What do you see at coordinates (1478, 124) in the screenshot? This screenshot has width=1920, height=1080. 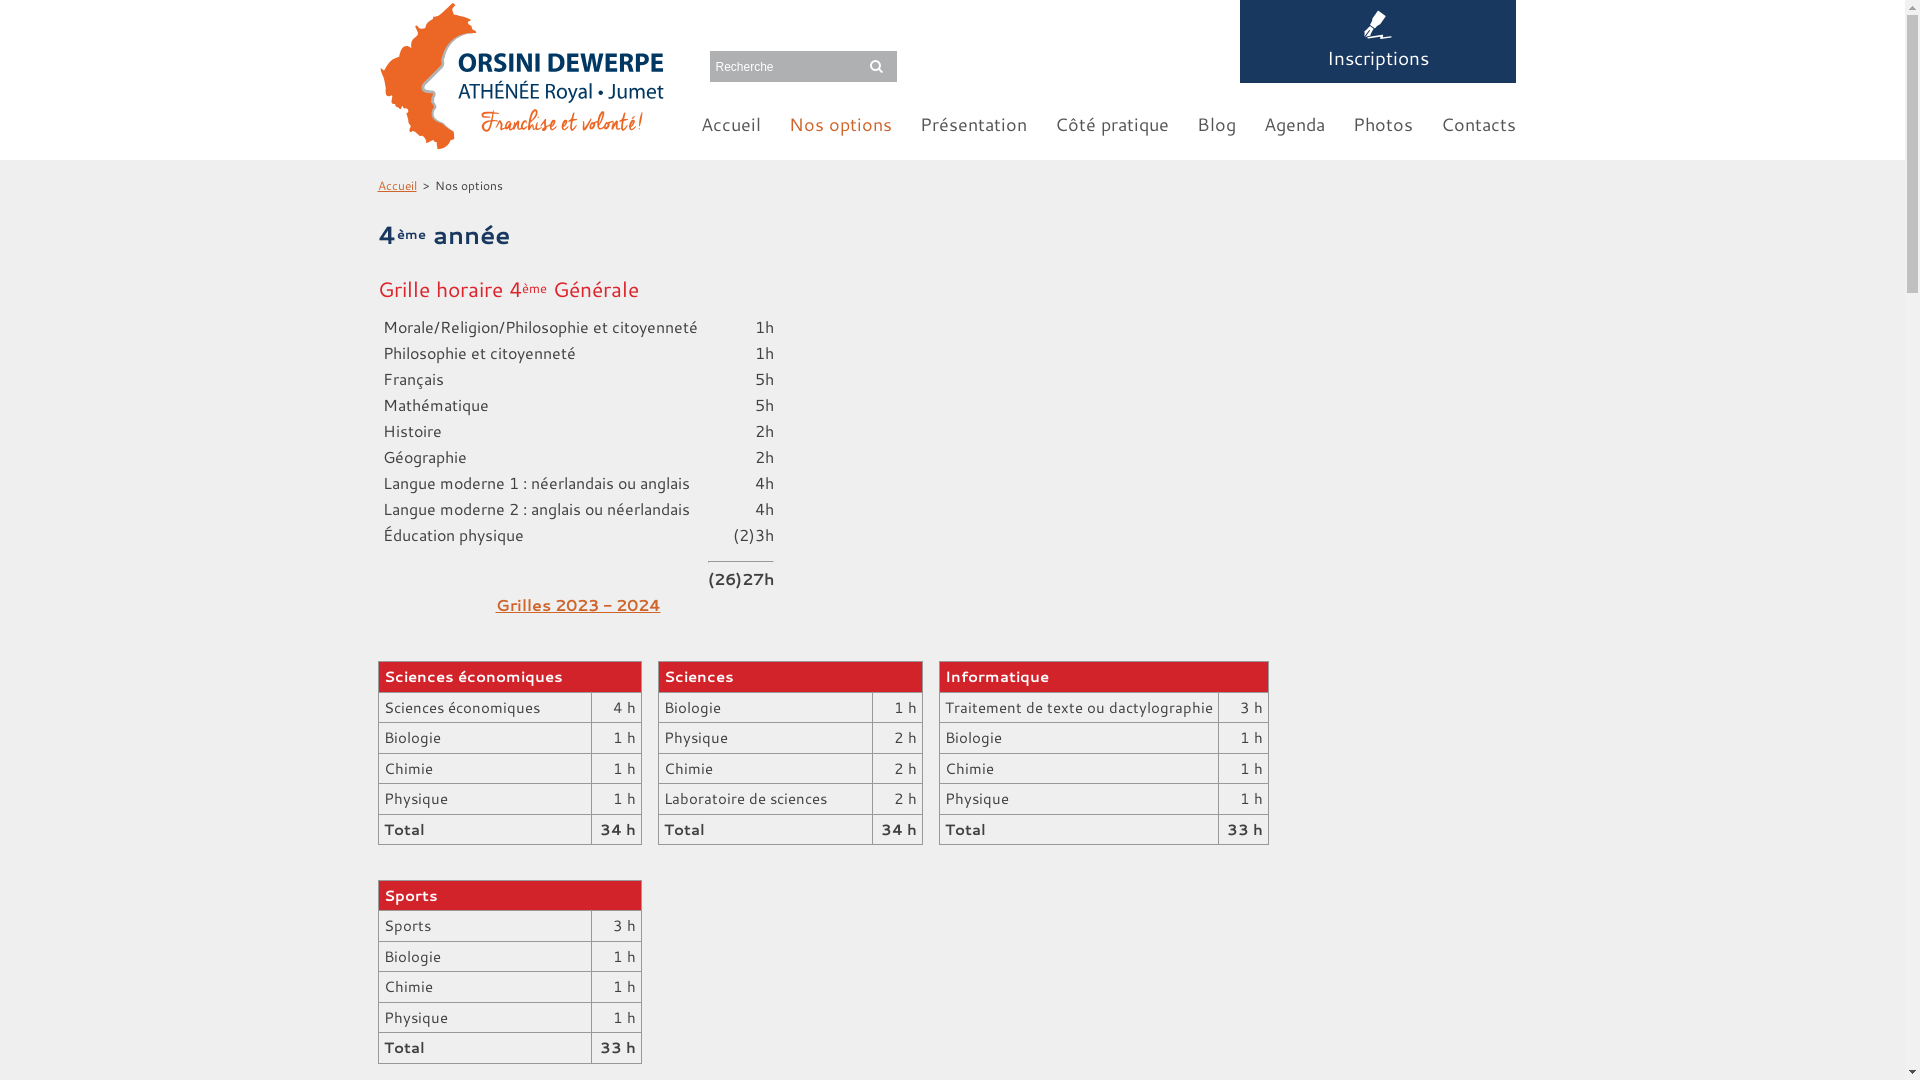 I see `Contacts` at bounding box center [1478, 124].